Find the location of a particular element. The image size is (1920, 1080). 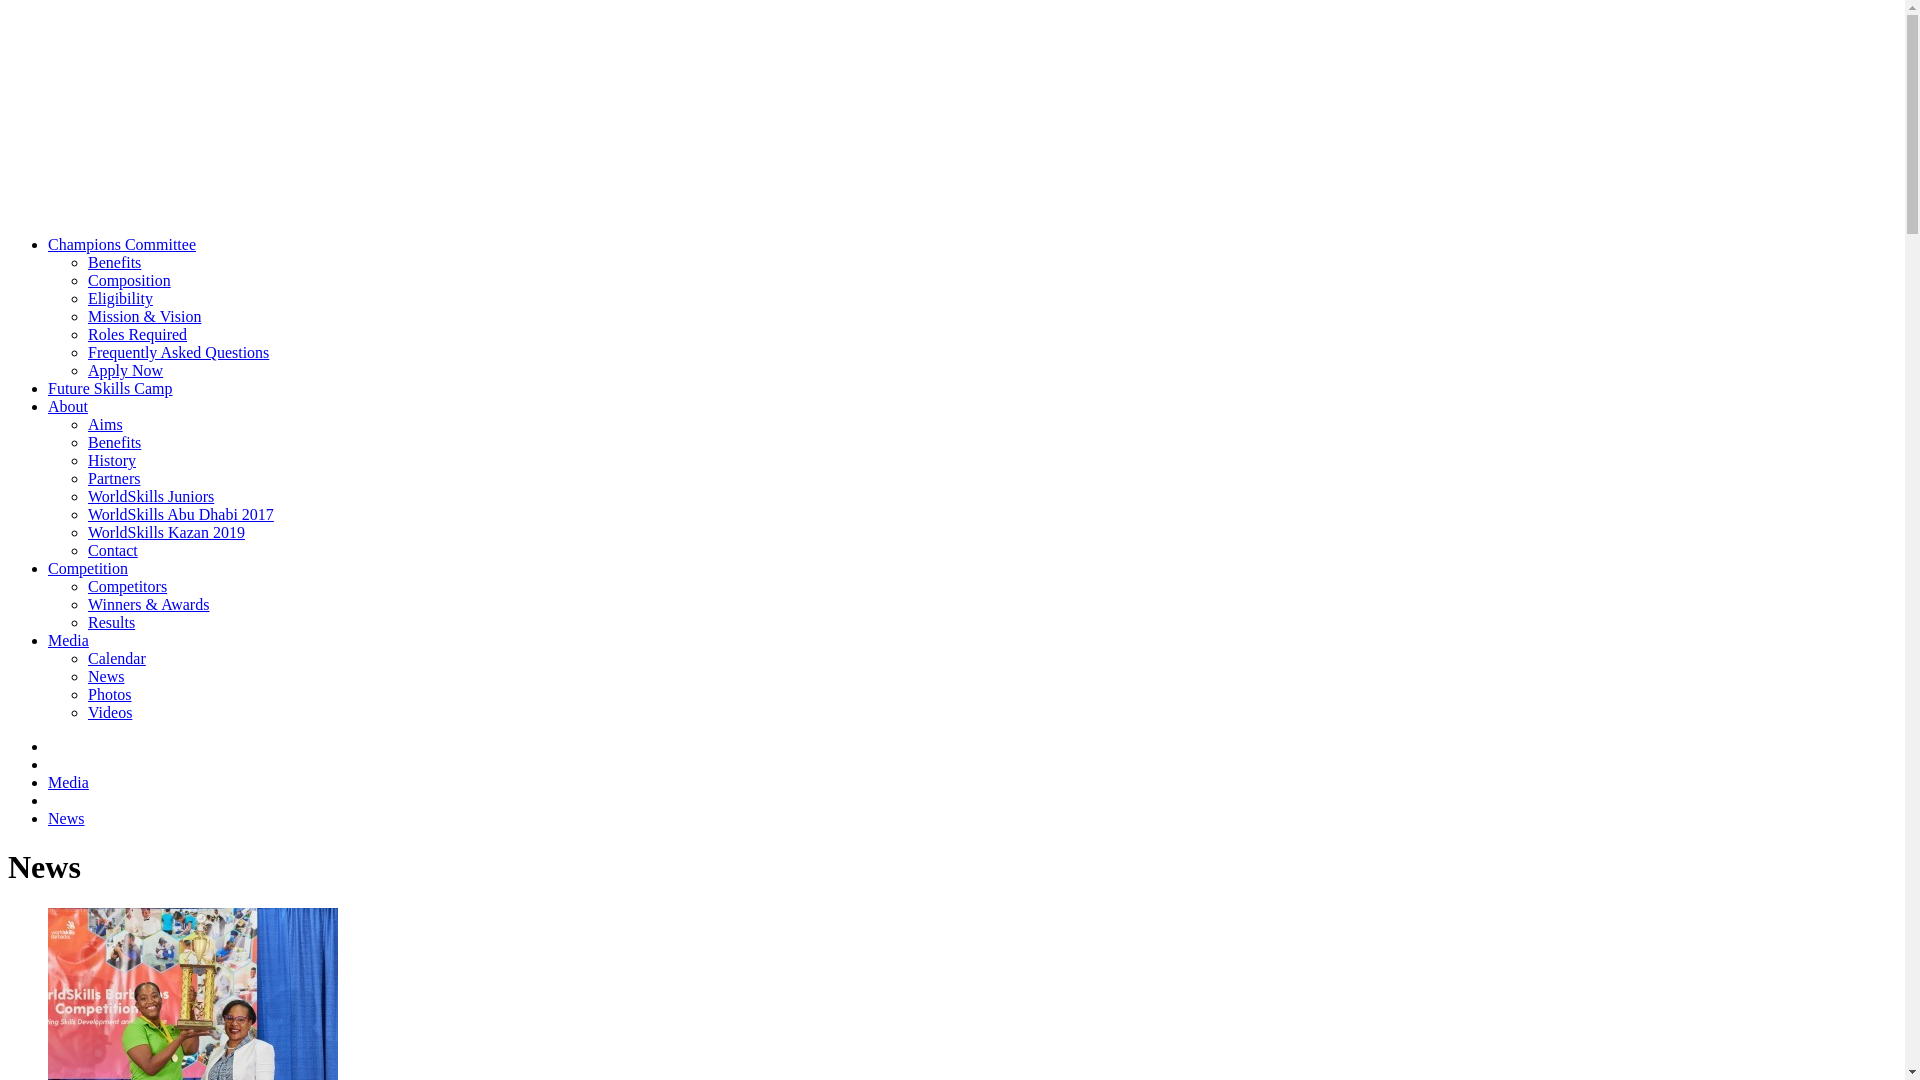

News is located at coordinates (106, 676).